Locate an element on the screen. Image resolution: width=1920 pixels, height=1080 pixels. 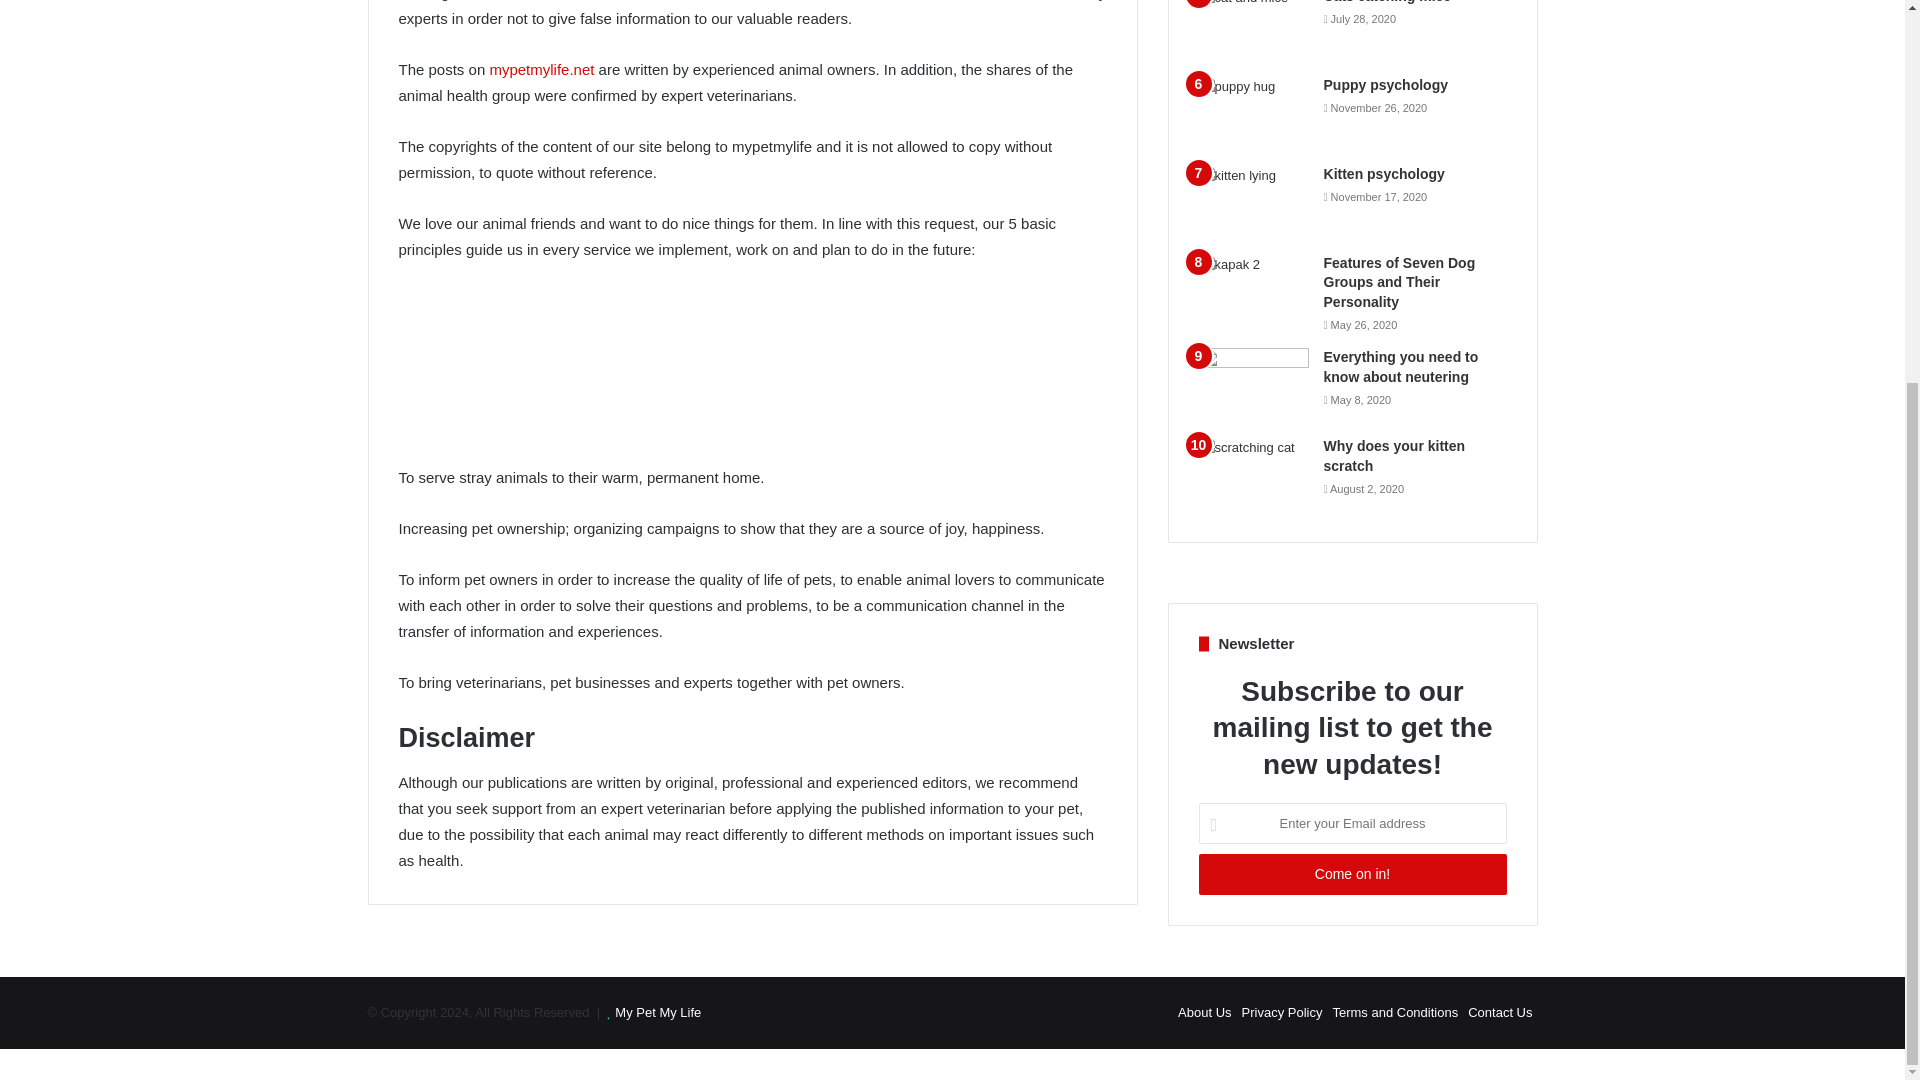
Cats catching mice is located at coordinates (1388, 2).